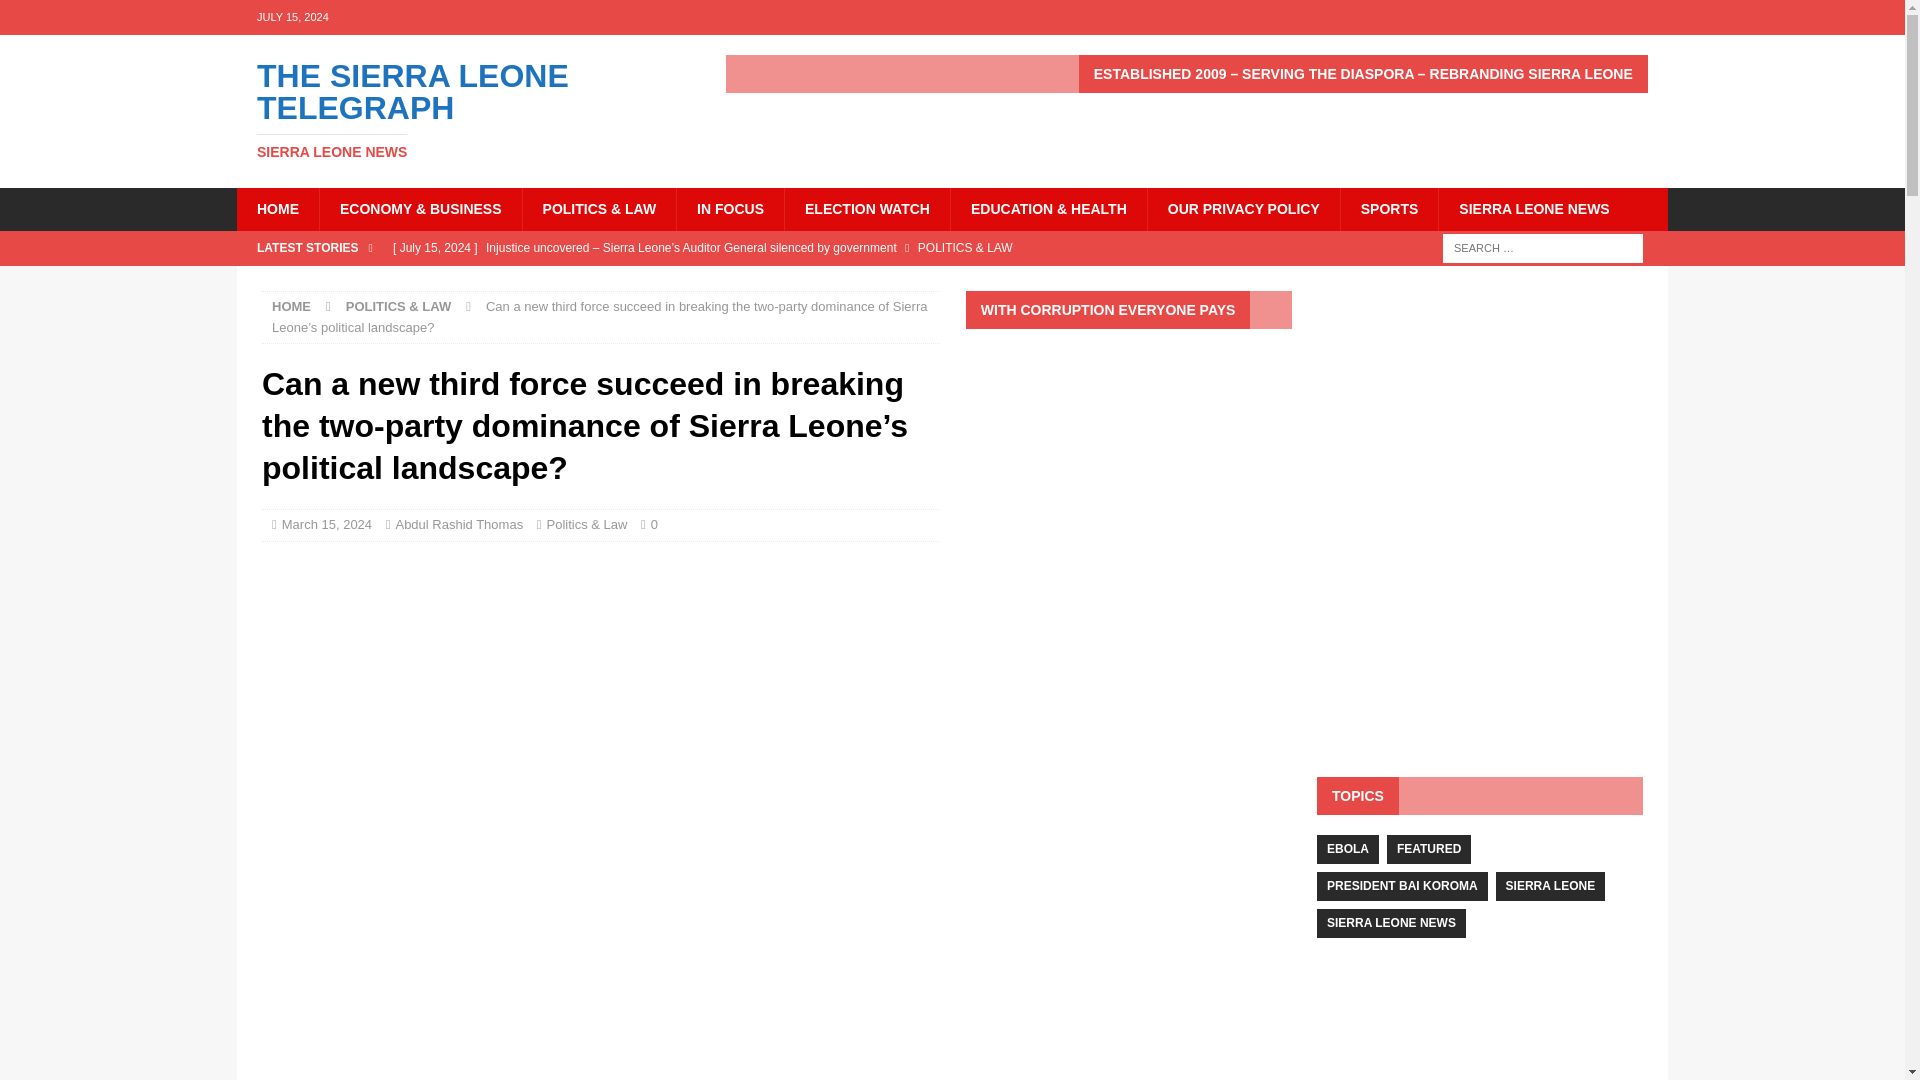  What do you see at coordinates (464, 110) in the screenshot?
I see `The Sierra Leone Telegraph` at bounding box center [464, 110].